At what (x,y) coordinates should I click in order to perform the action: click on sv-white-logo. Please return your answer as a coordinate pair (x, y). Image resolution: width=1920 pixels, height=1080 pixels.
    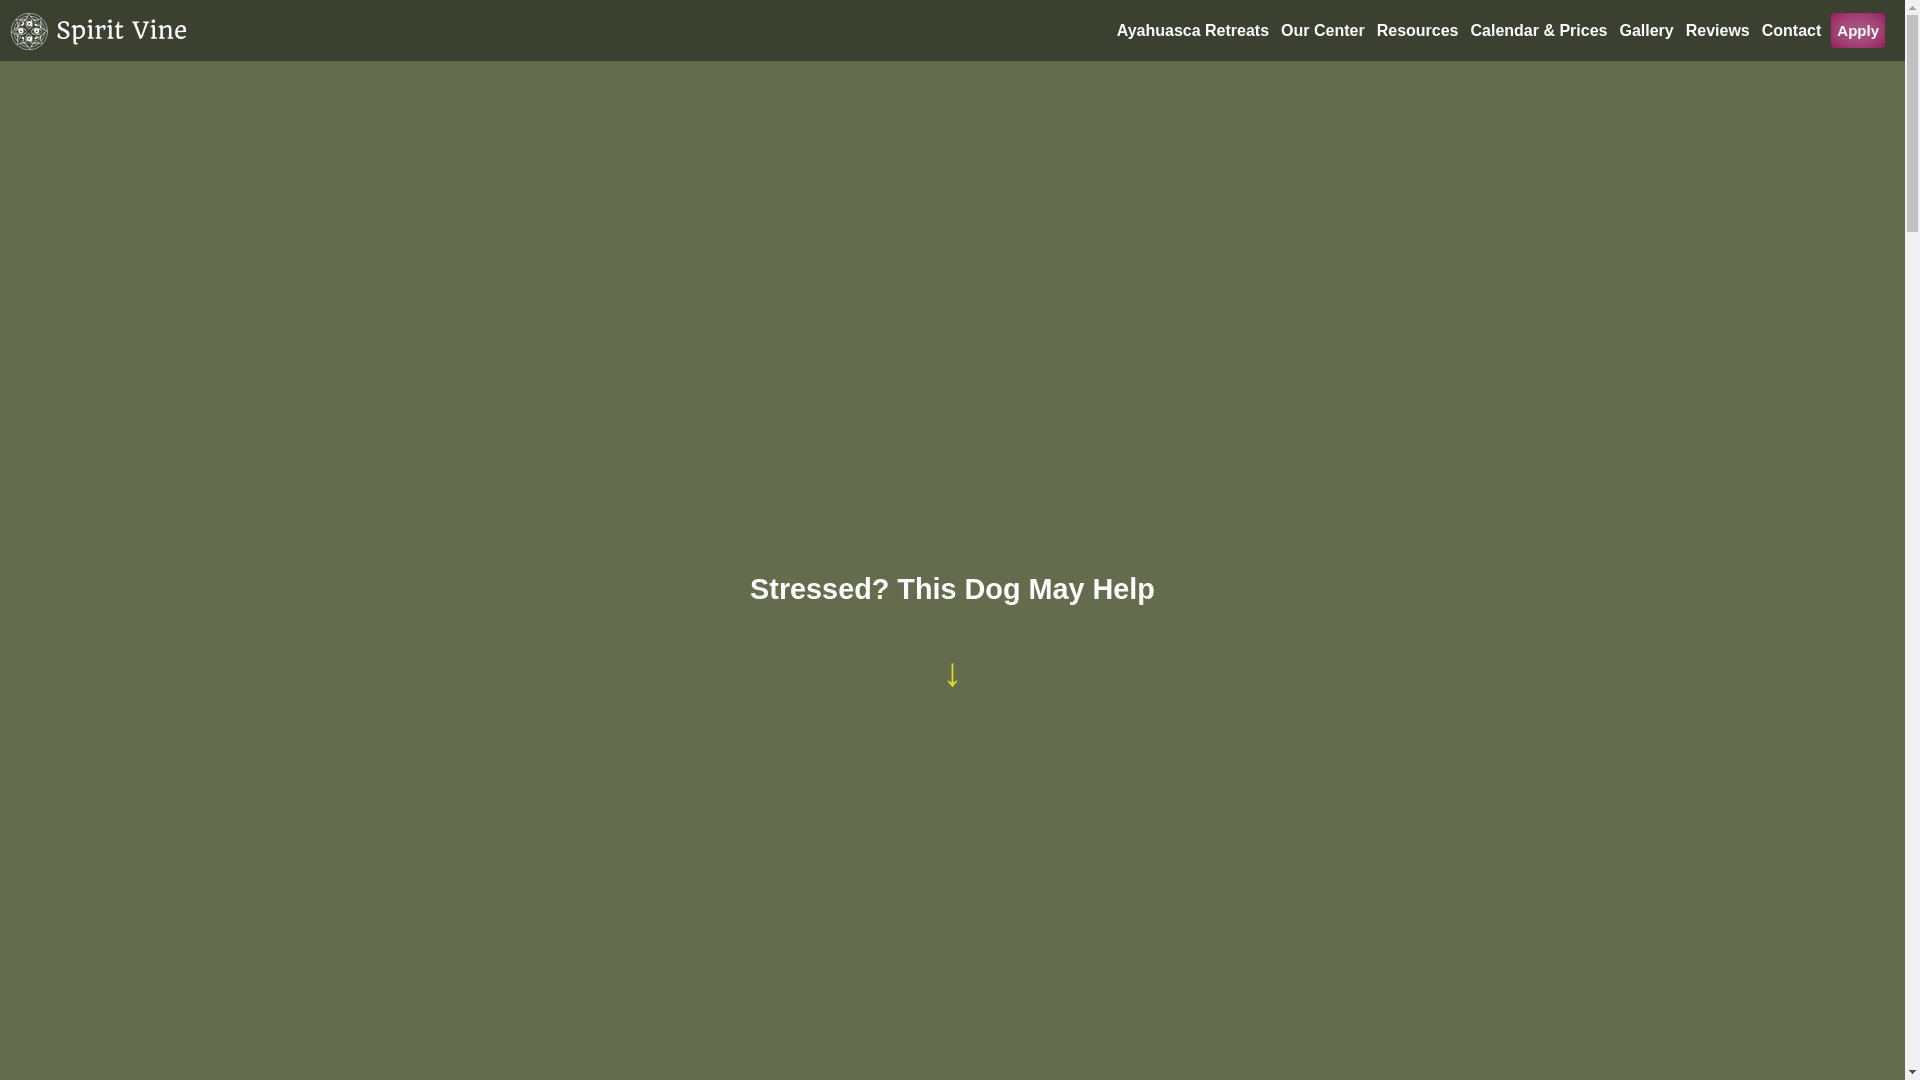
    Looking at the image, I should click on (100, 31).